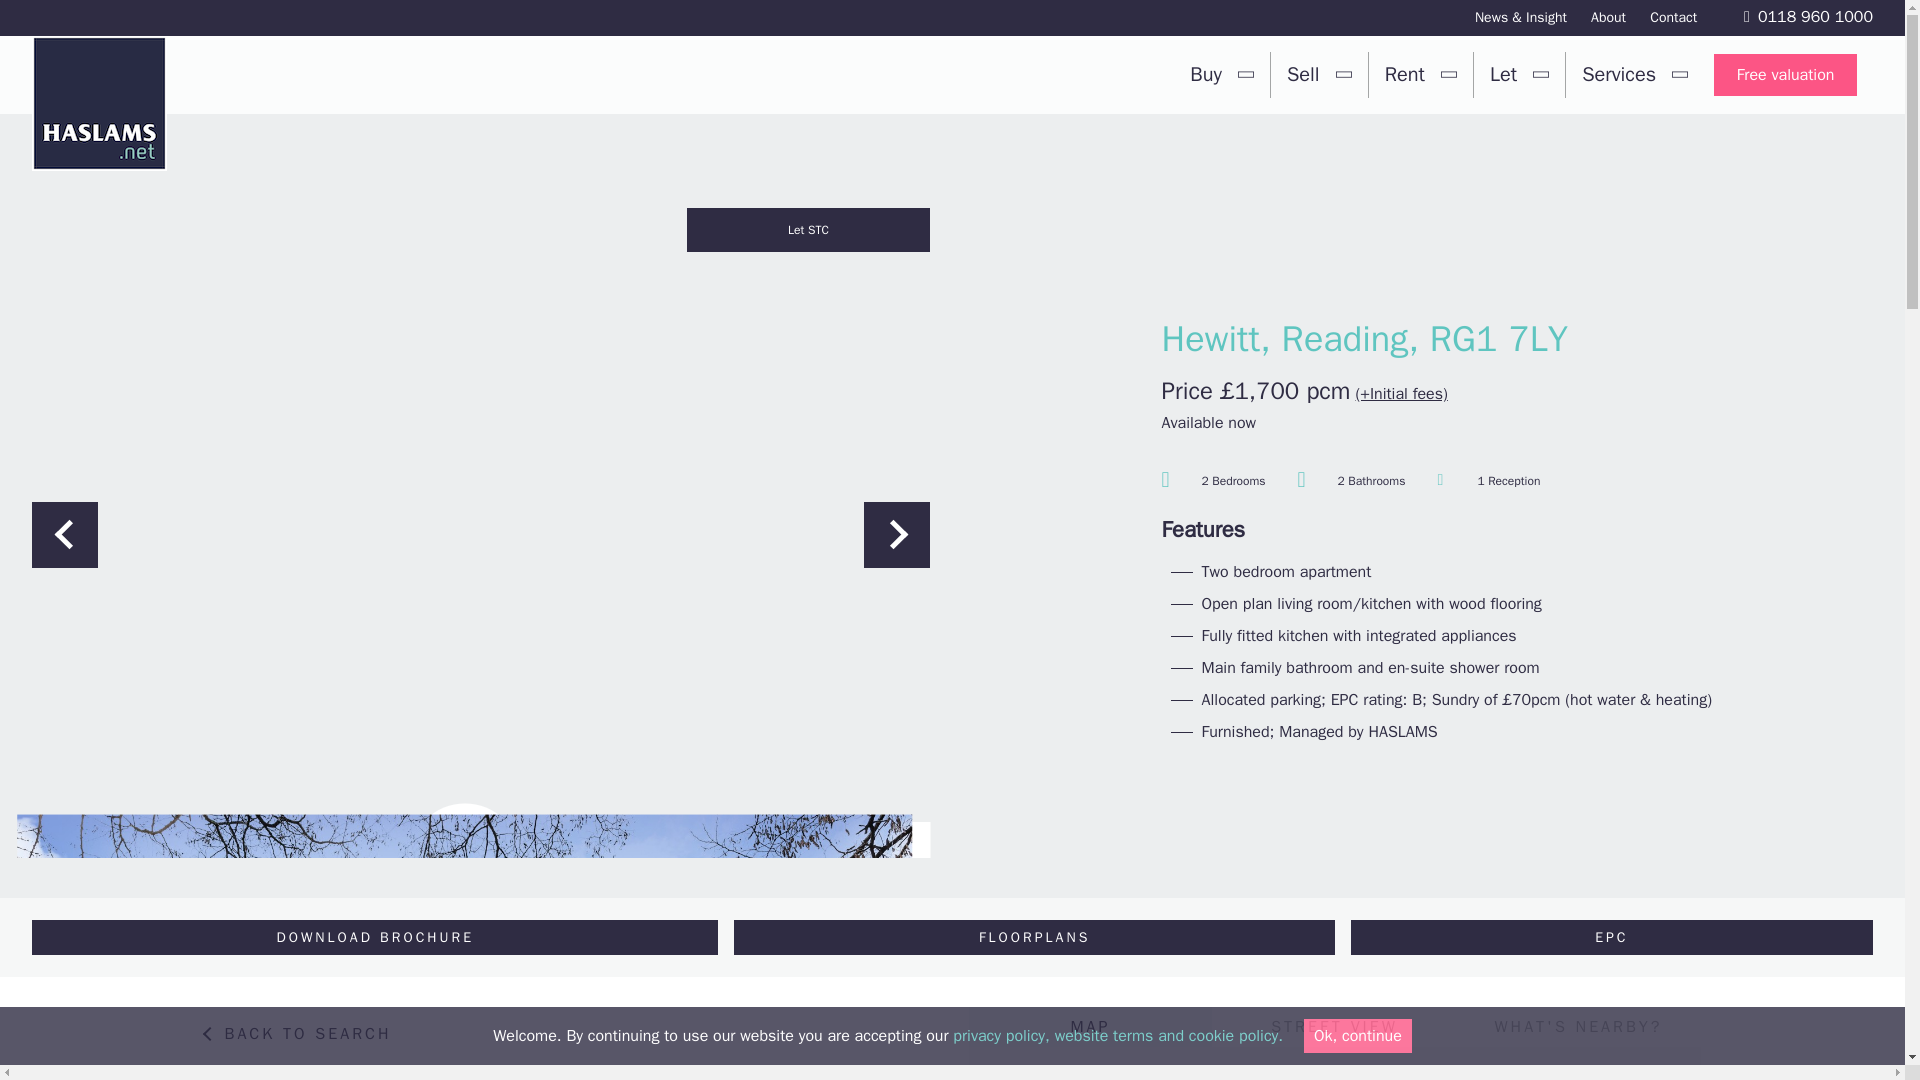 Image resolution: width=1920 pixels, height=1080 pixels. I want to click on Buy, so click(1221, 74).